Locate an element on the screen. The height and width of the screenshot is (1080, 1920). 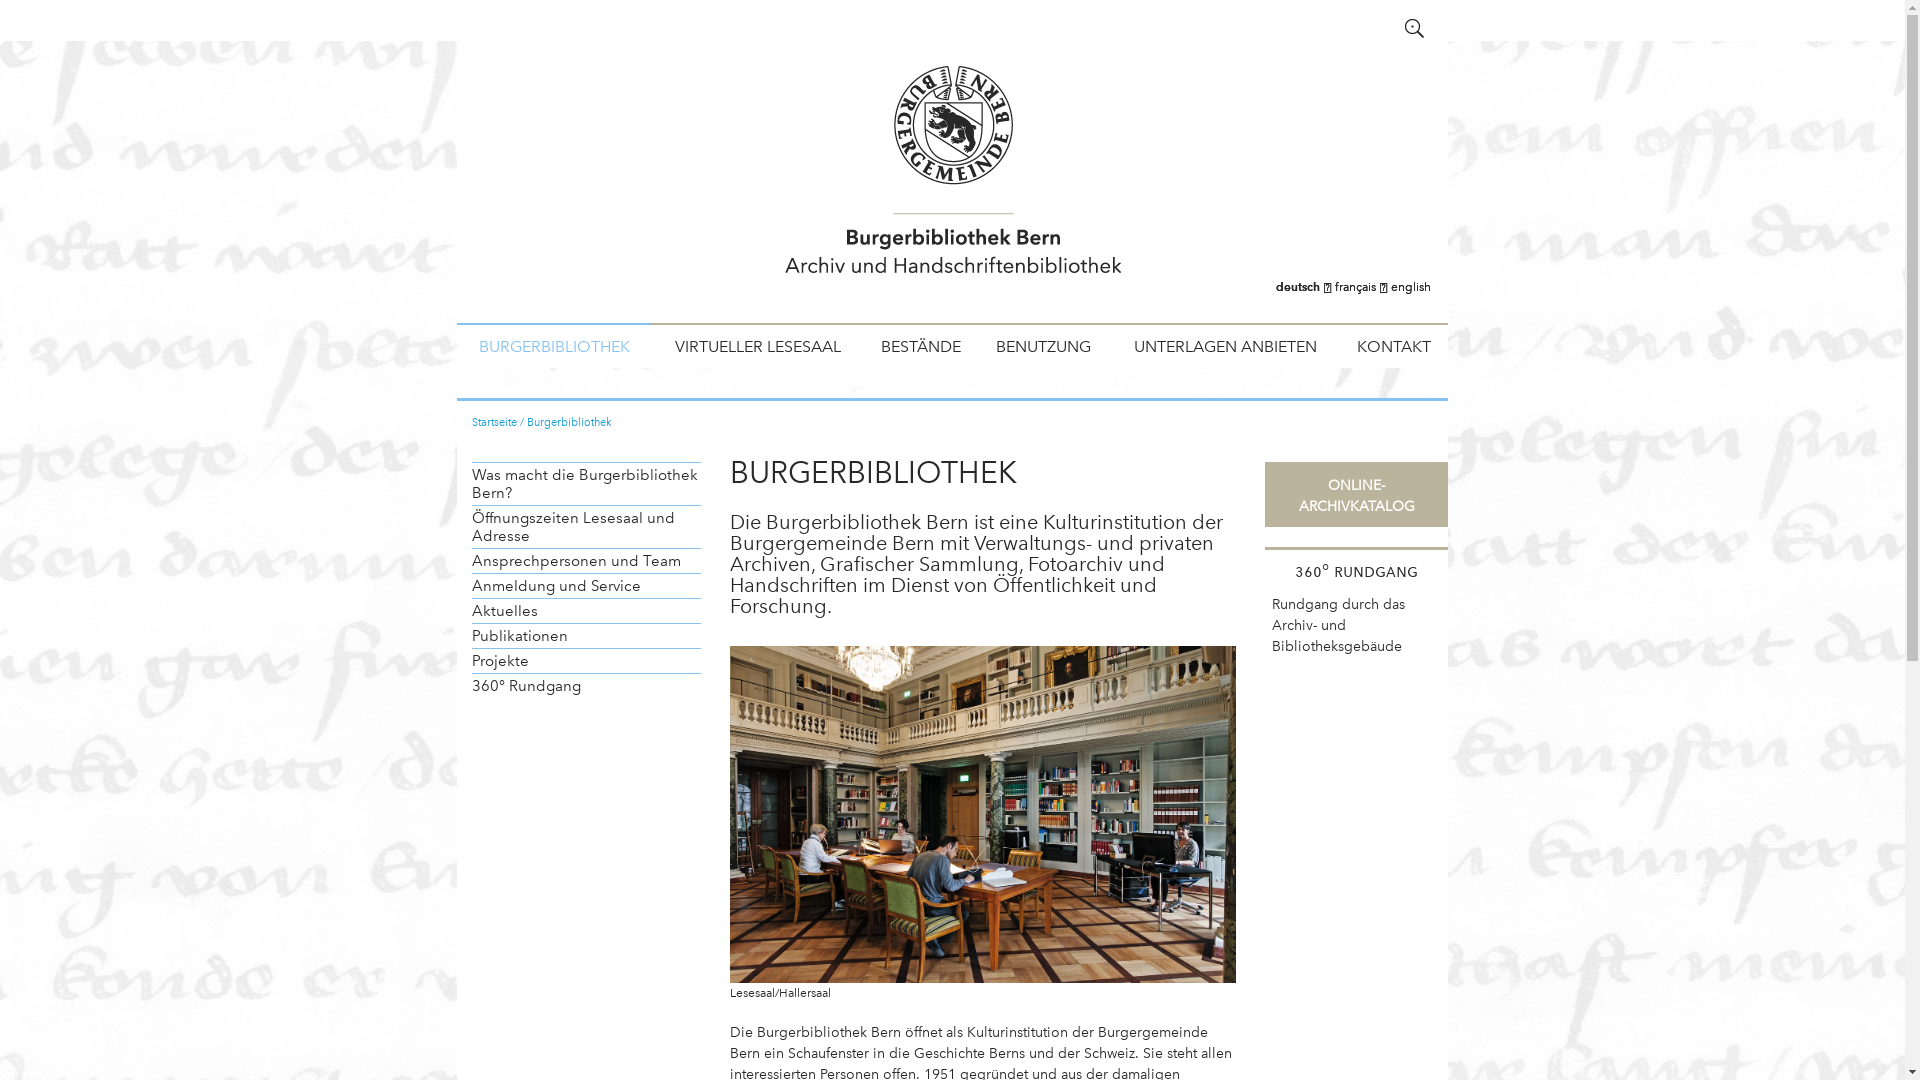
ONLINE-ARCHIVKATALOG is located at coordinates (1356, 496).